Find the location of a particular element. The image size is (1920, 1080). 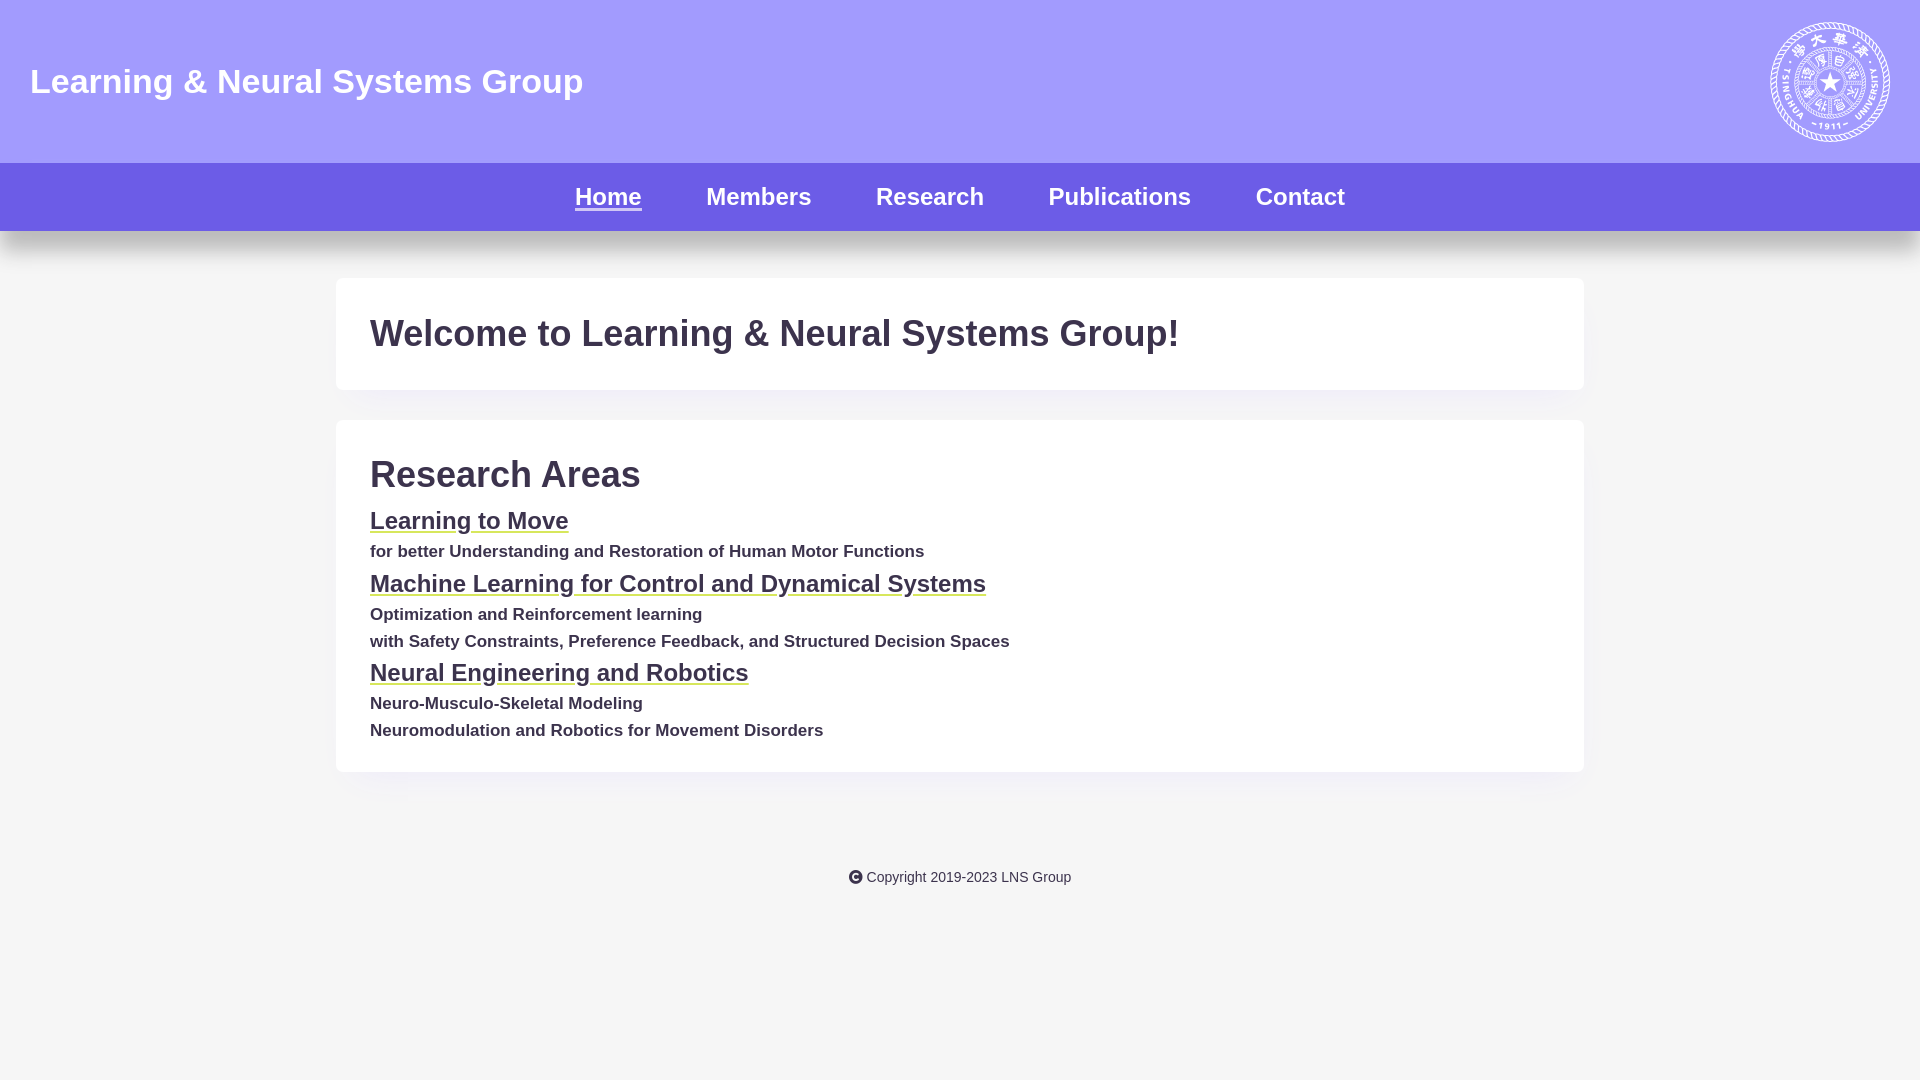

Contact is located at coordinates (1300, 200).